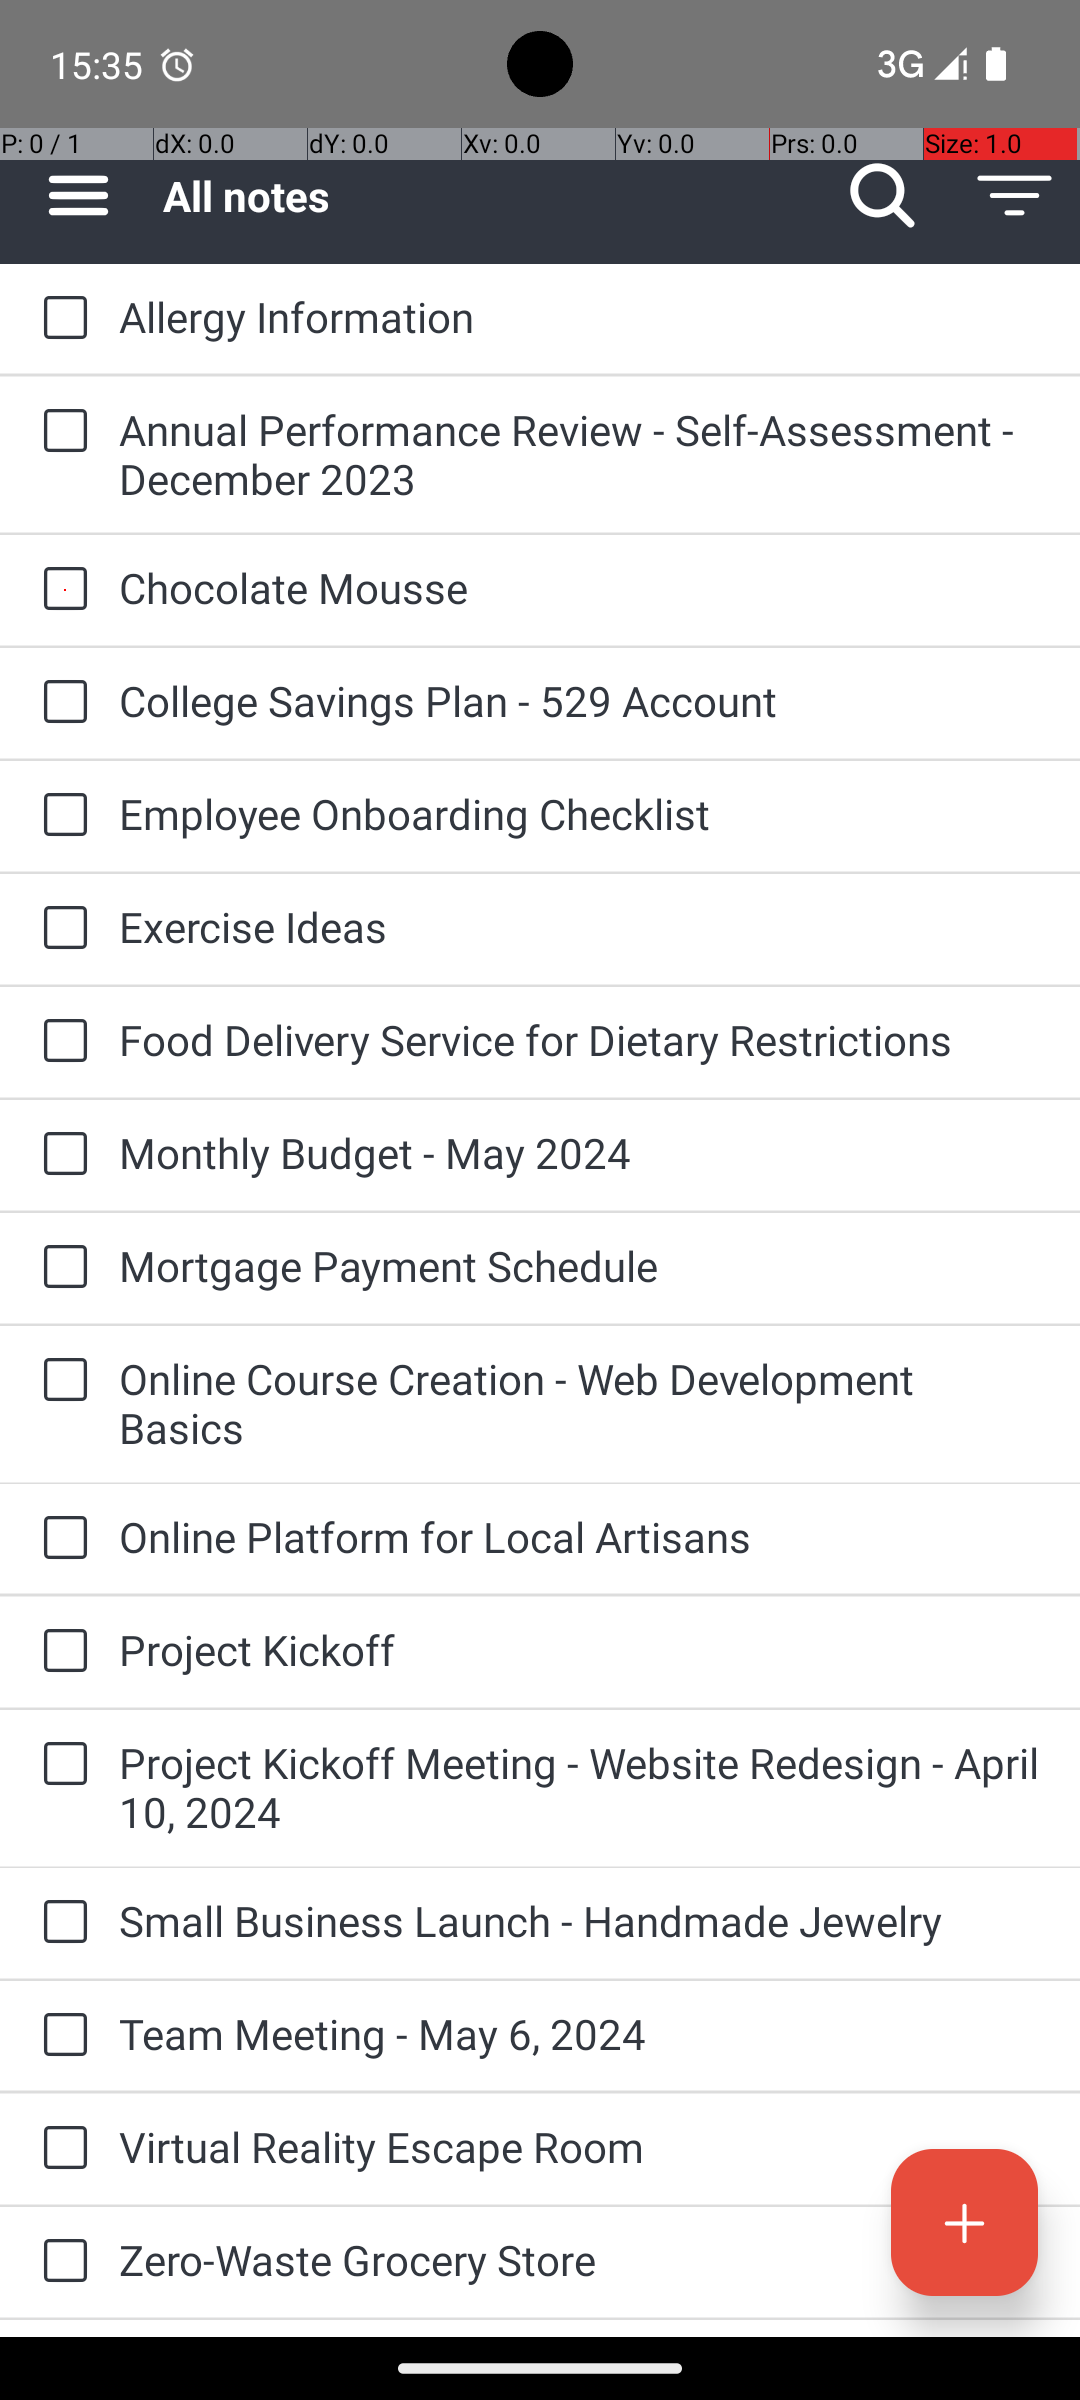 The height and width of the screenshot is (2400, 1080). What do you see at coordinates (580, 700) in the screenshot?
I see `College Savings Plan - 529 Account` at bounding box center [580, 700].